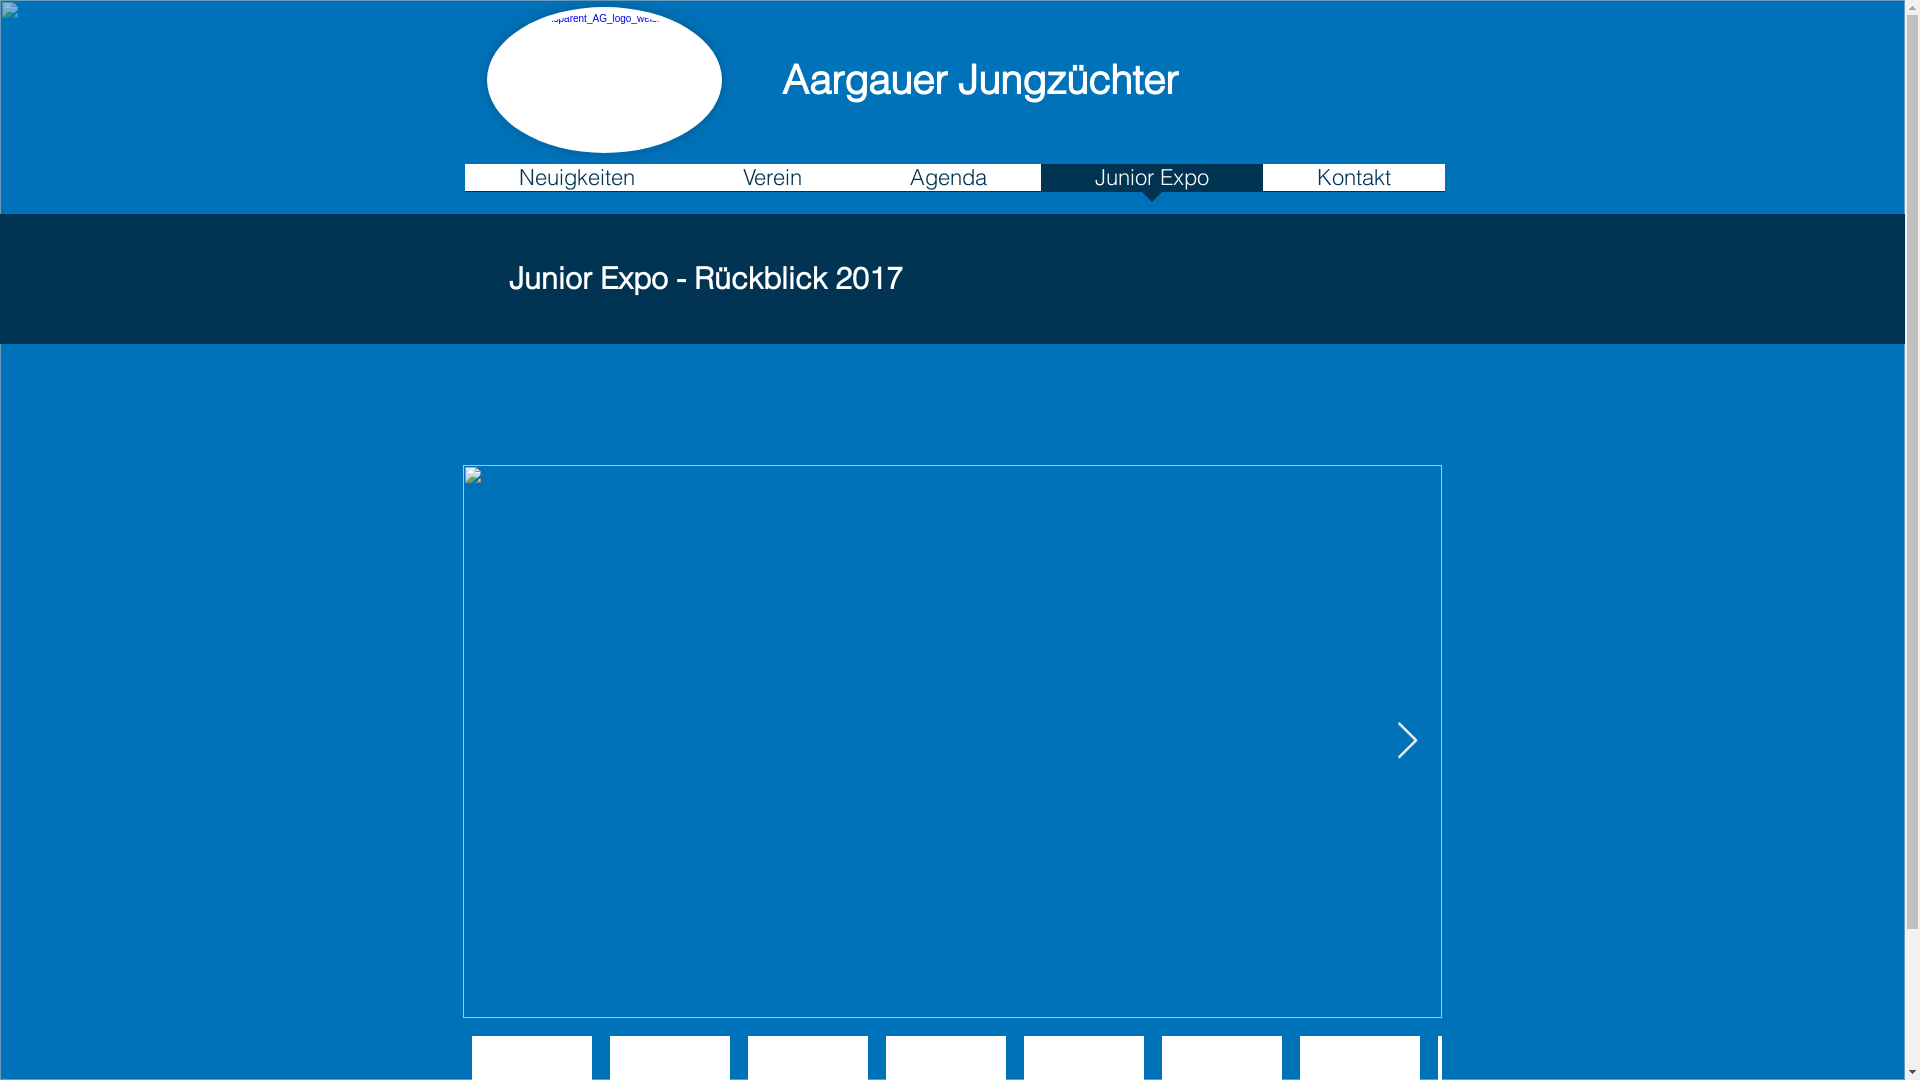 The image size is (1920, 1080). Describe the element at coordinates (948, 184) in the screenshot. I see `Agenda` at that location.